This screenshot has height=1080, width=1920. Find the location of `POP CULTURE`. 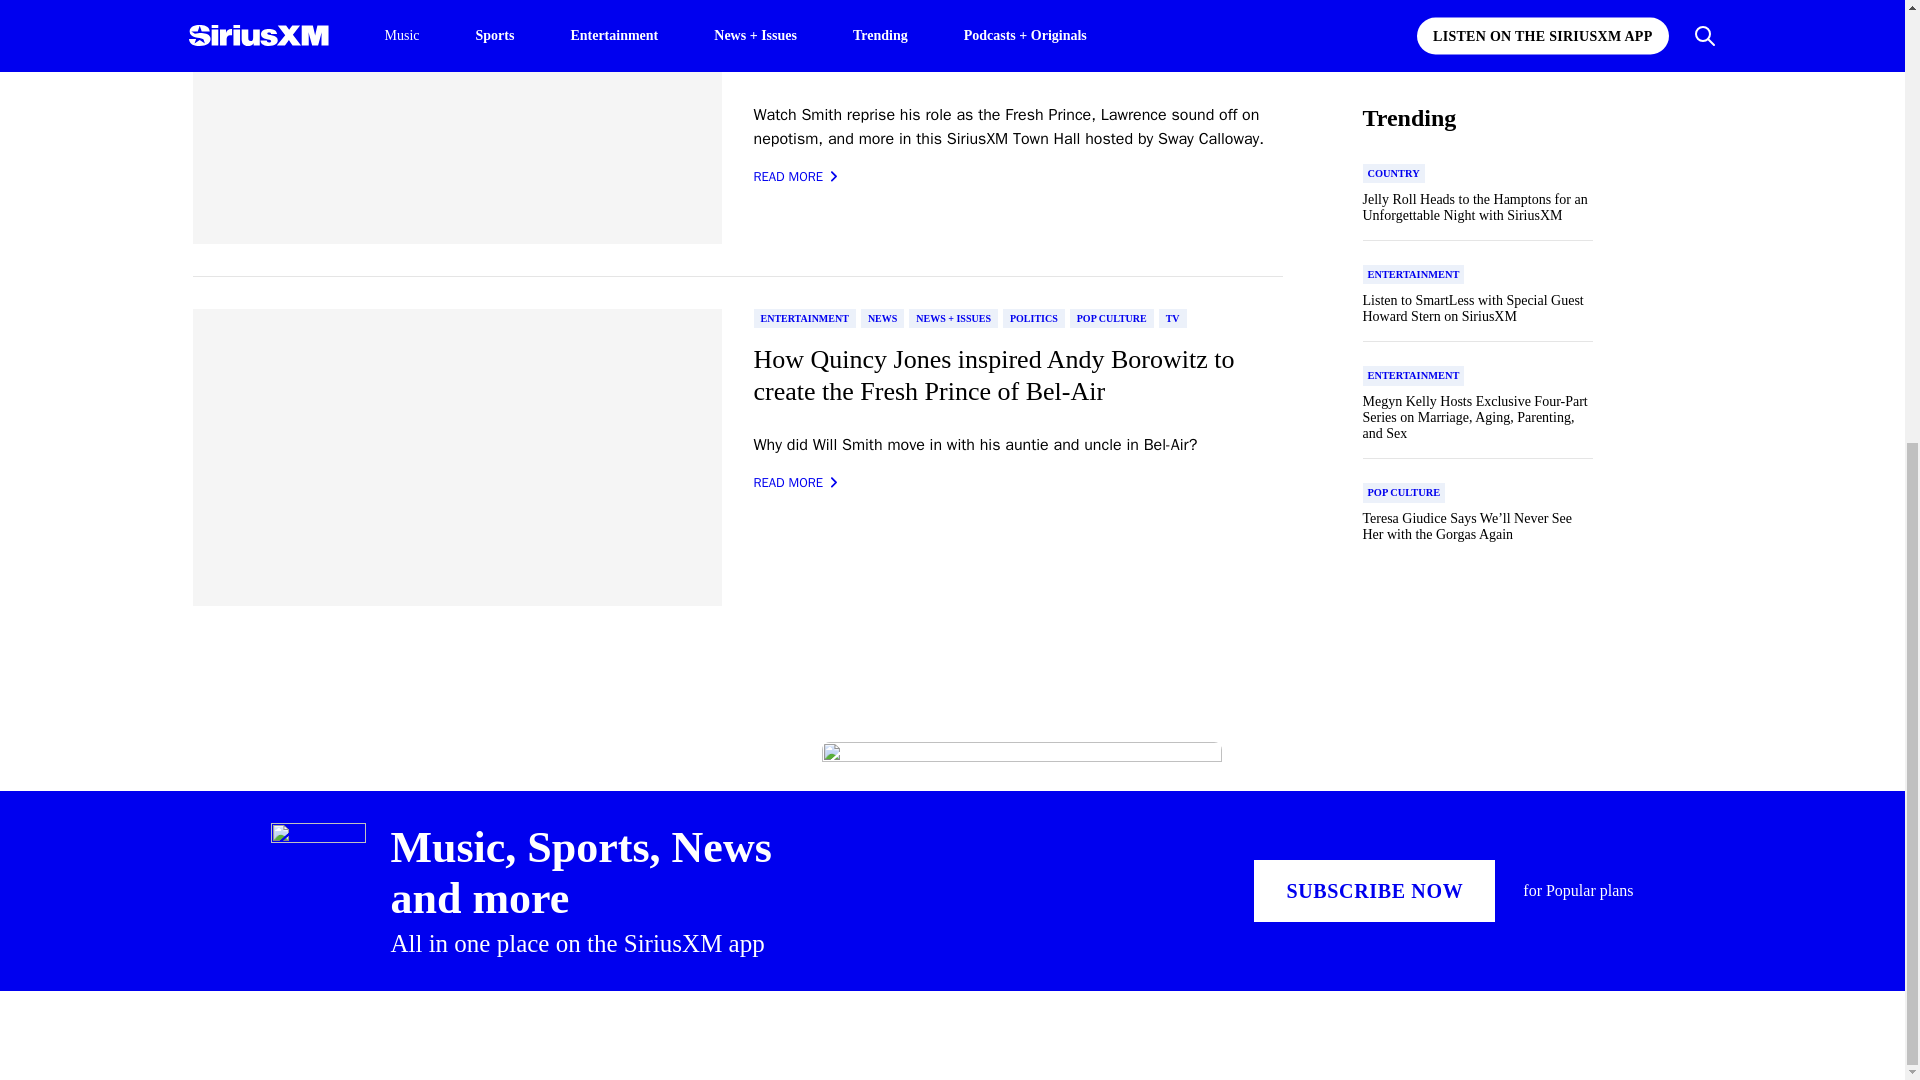

POP CULTURE is located at coordinates (1111, 318).